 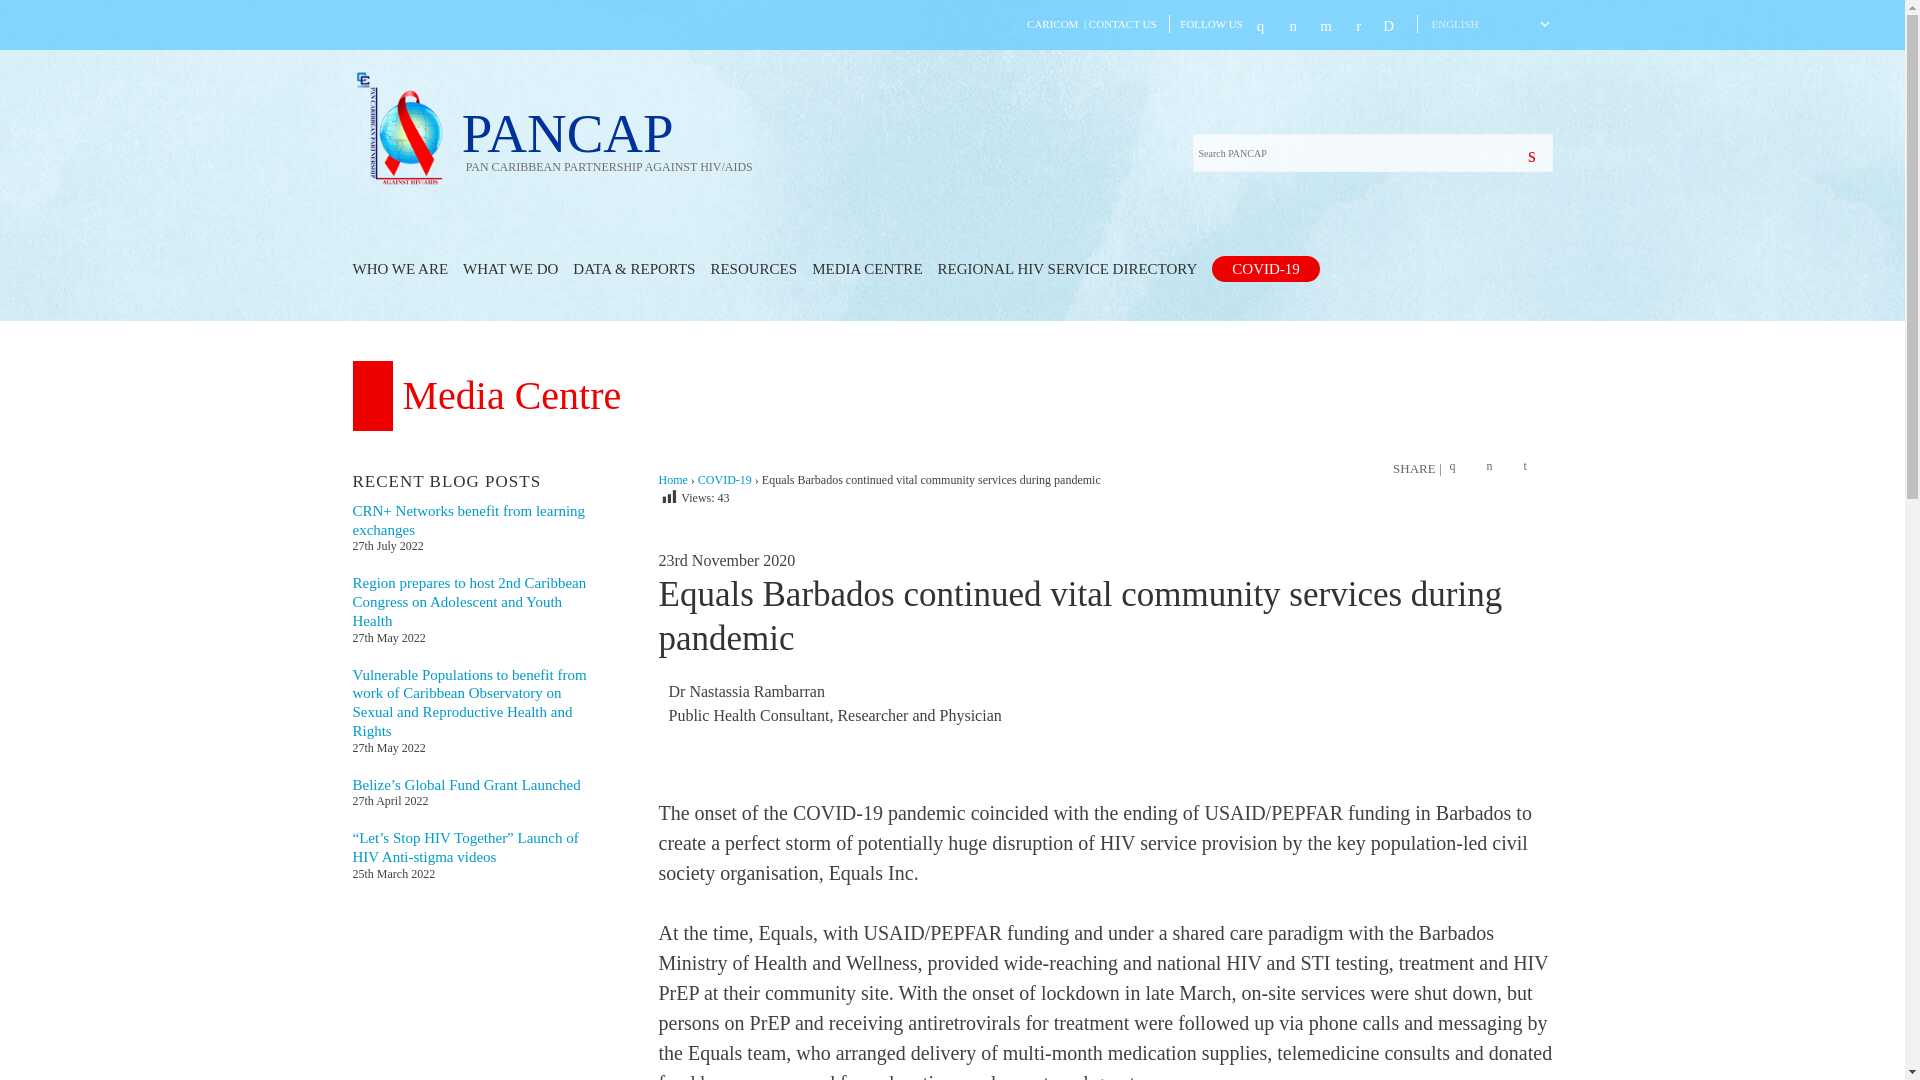 I want to click on Click to share on Facebook, so click(x=1458, y=468).